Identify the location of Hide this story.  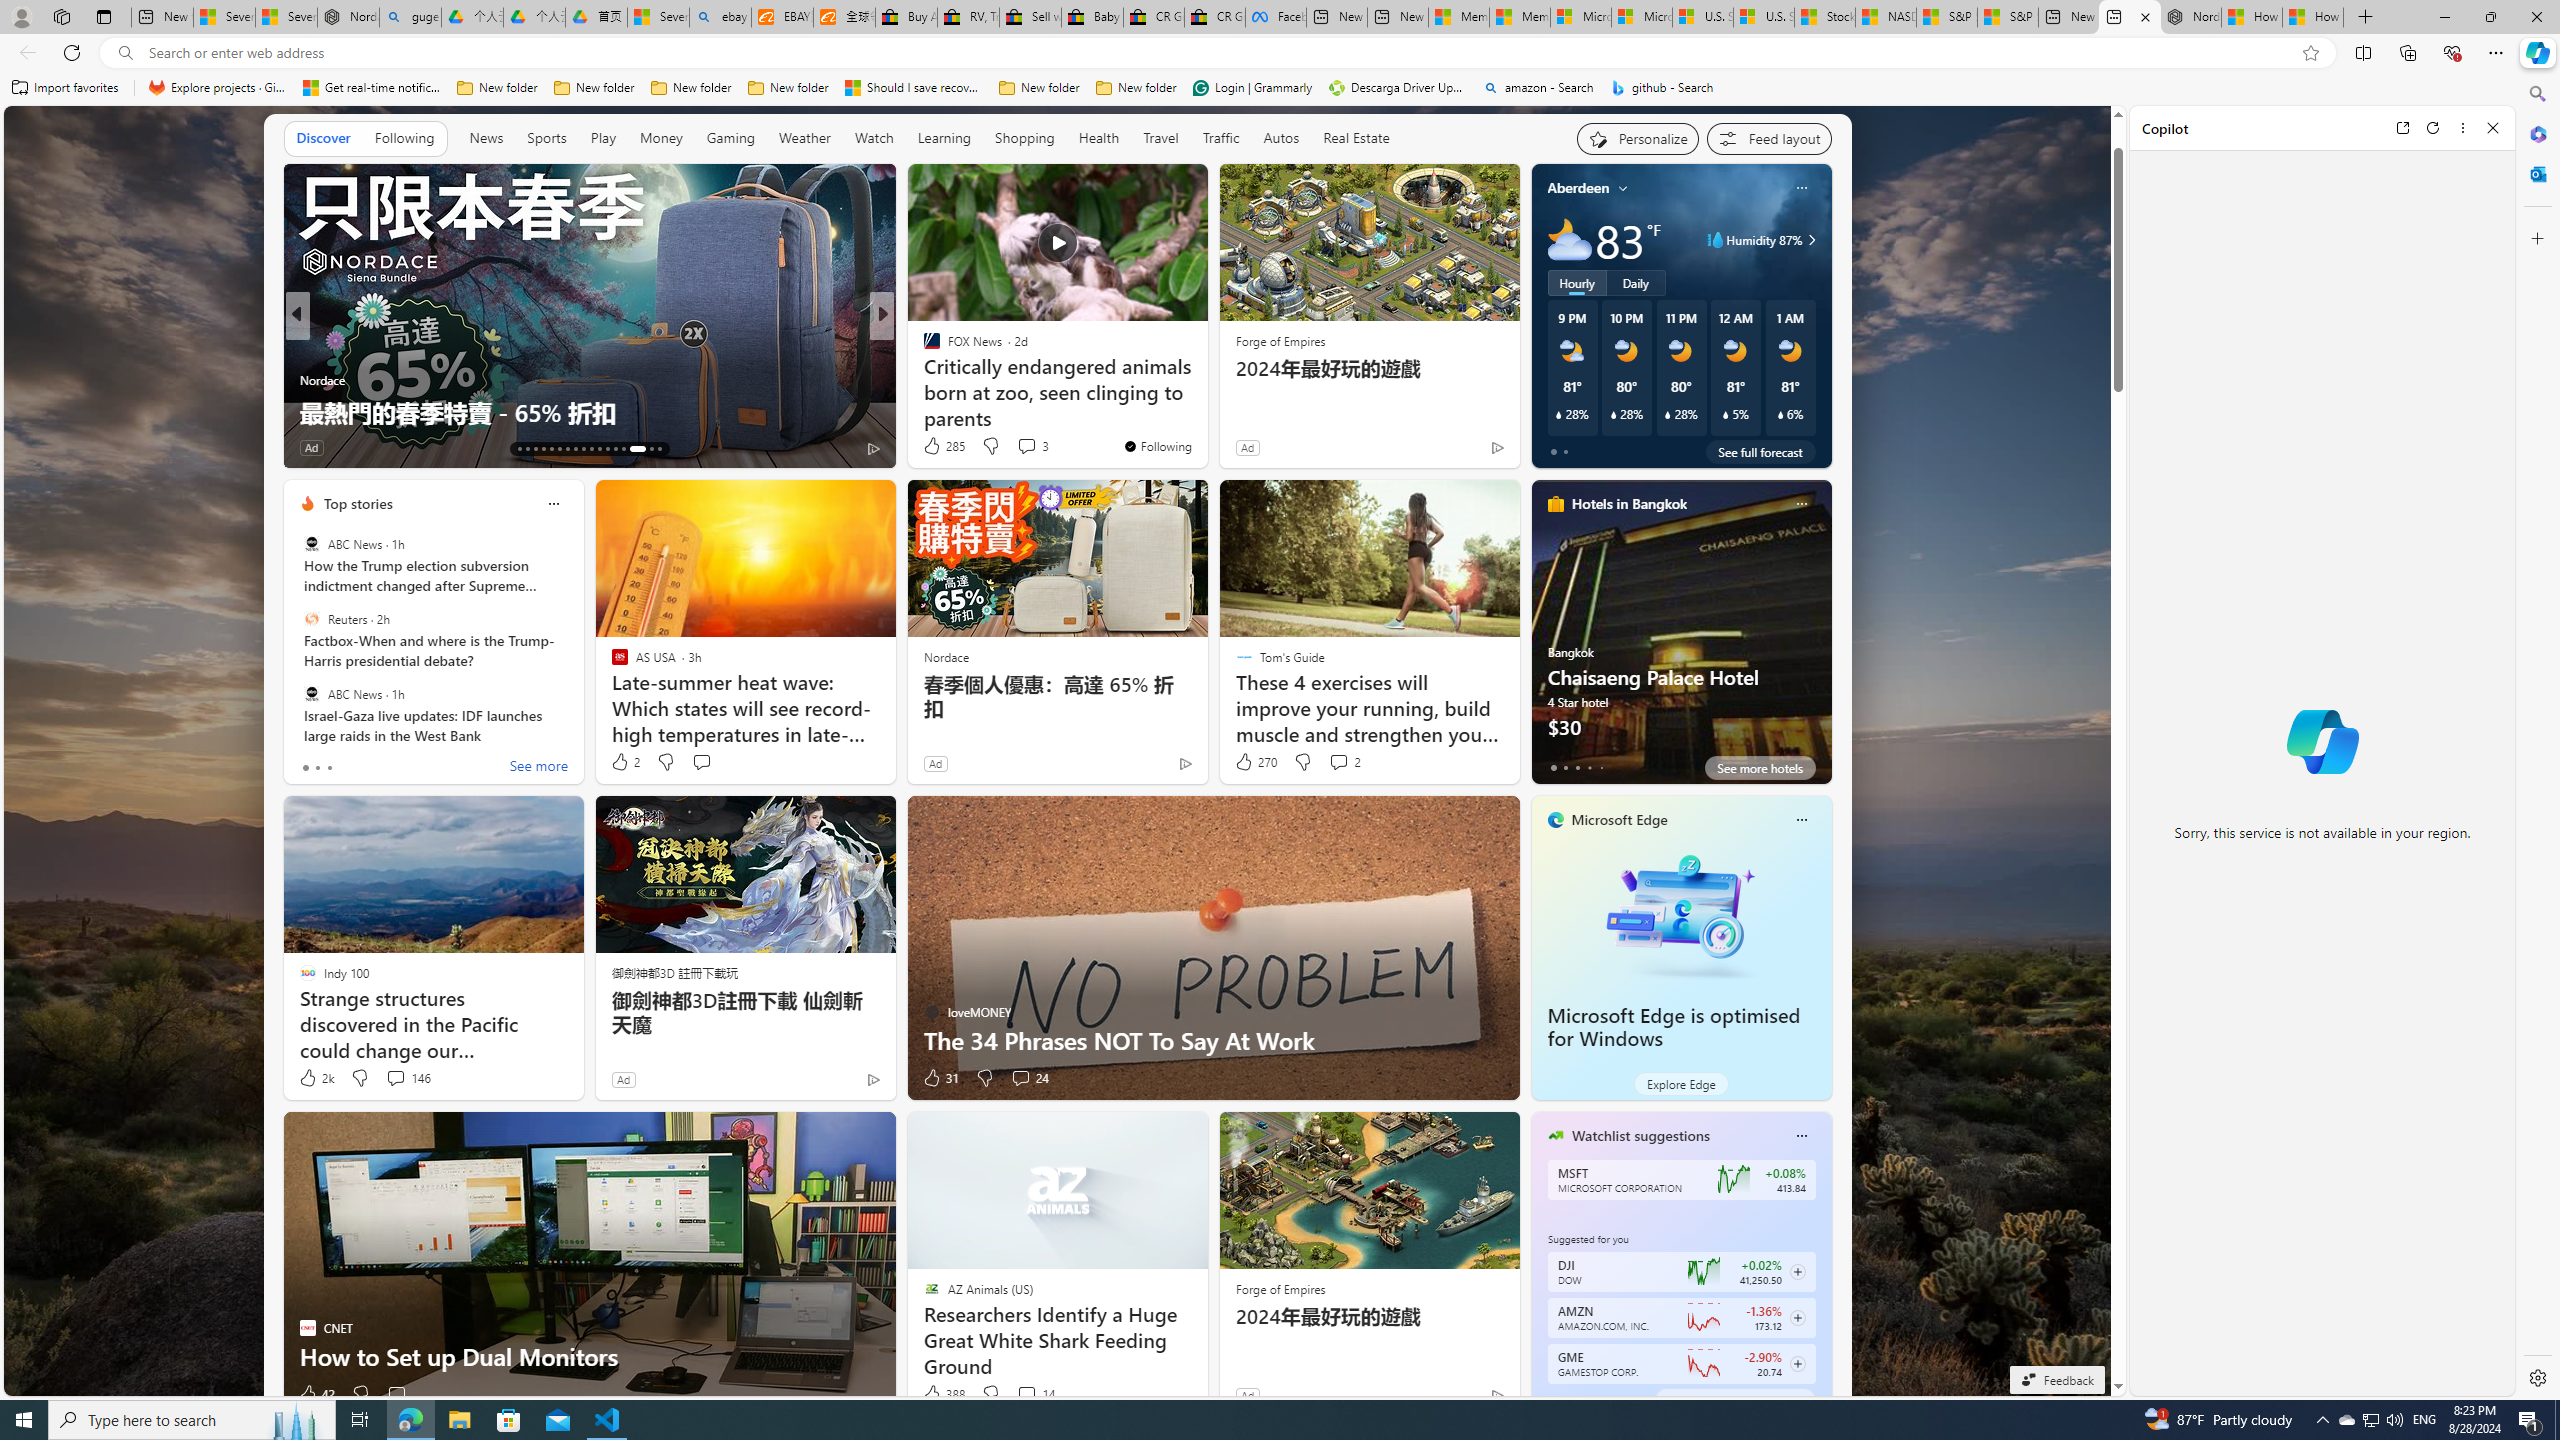
(1148, 188).